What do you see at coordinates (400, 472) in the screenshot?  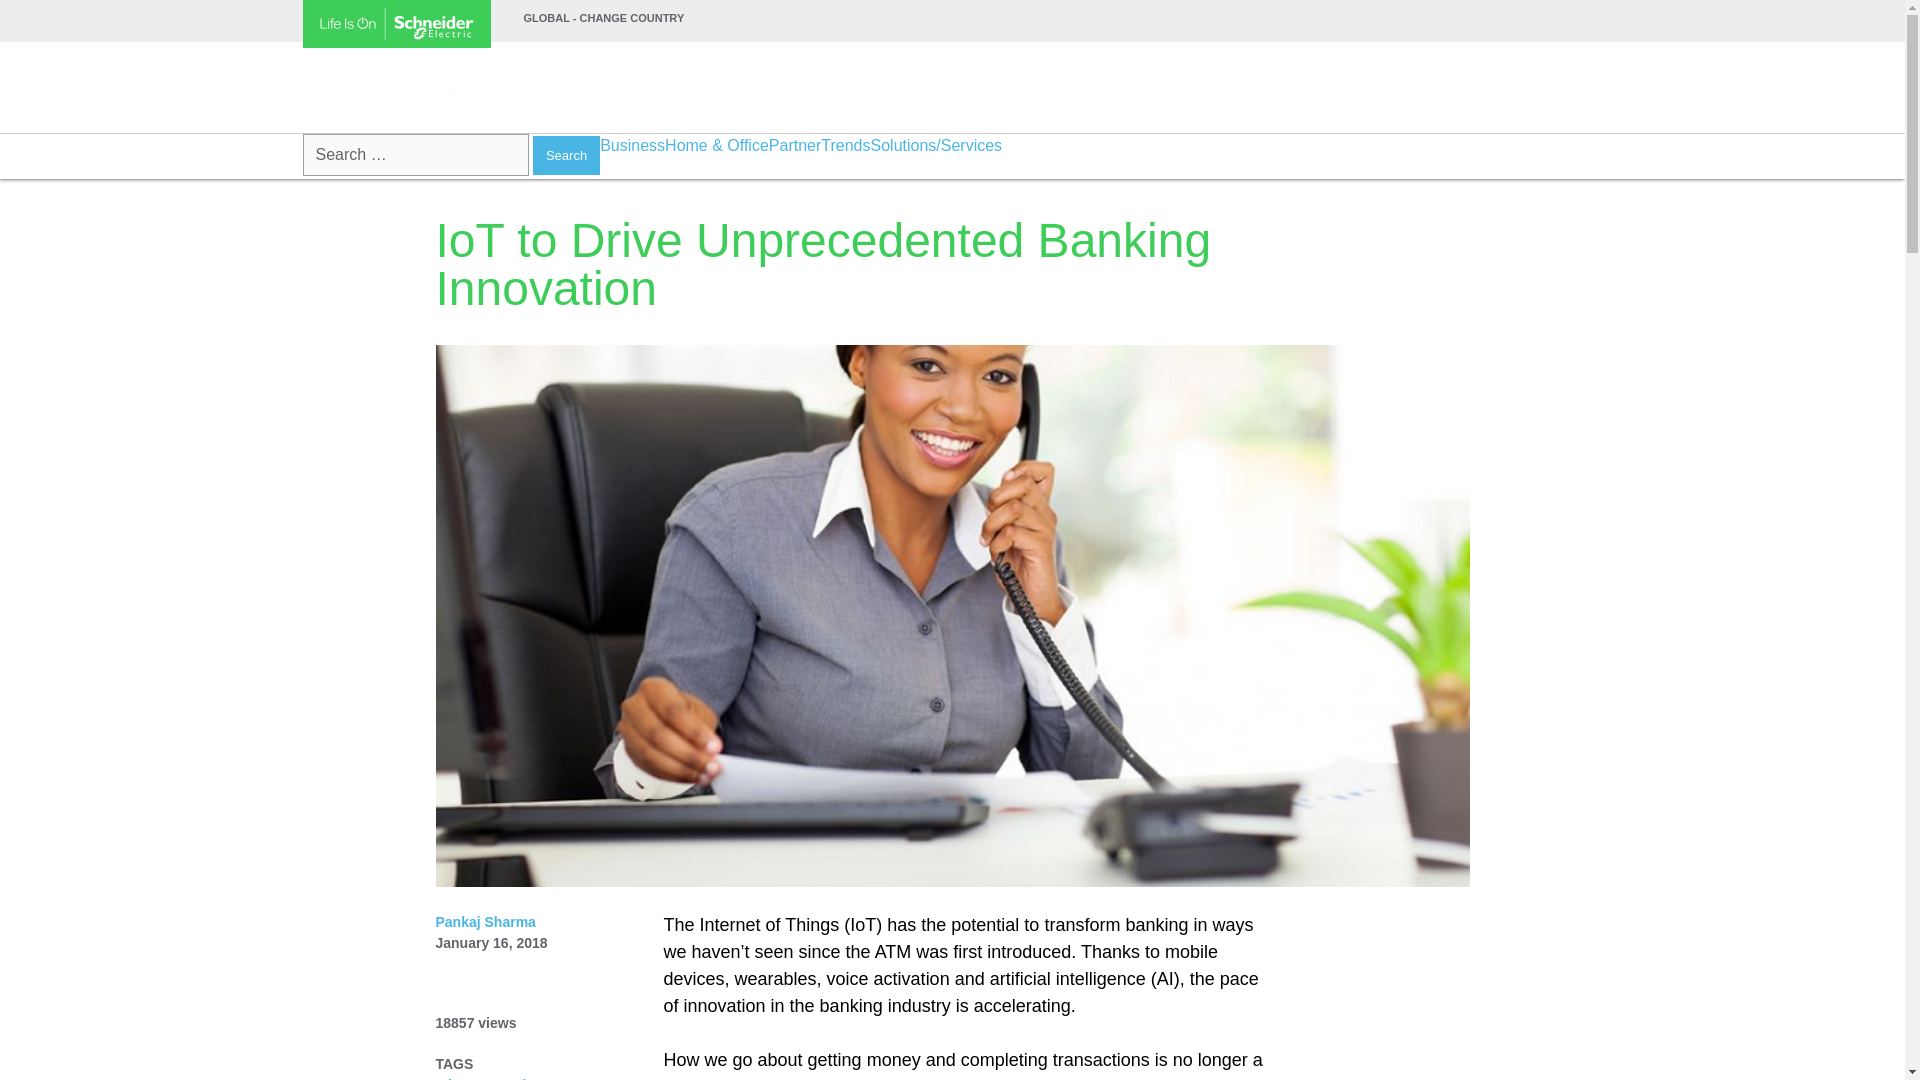 I see `Share on Twitter` at bounding box center [400, 472].